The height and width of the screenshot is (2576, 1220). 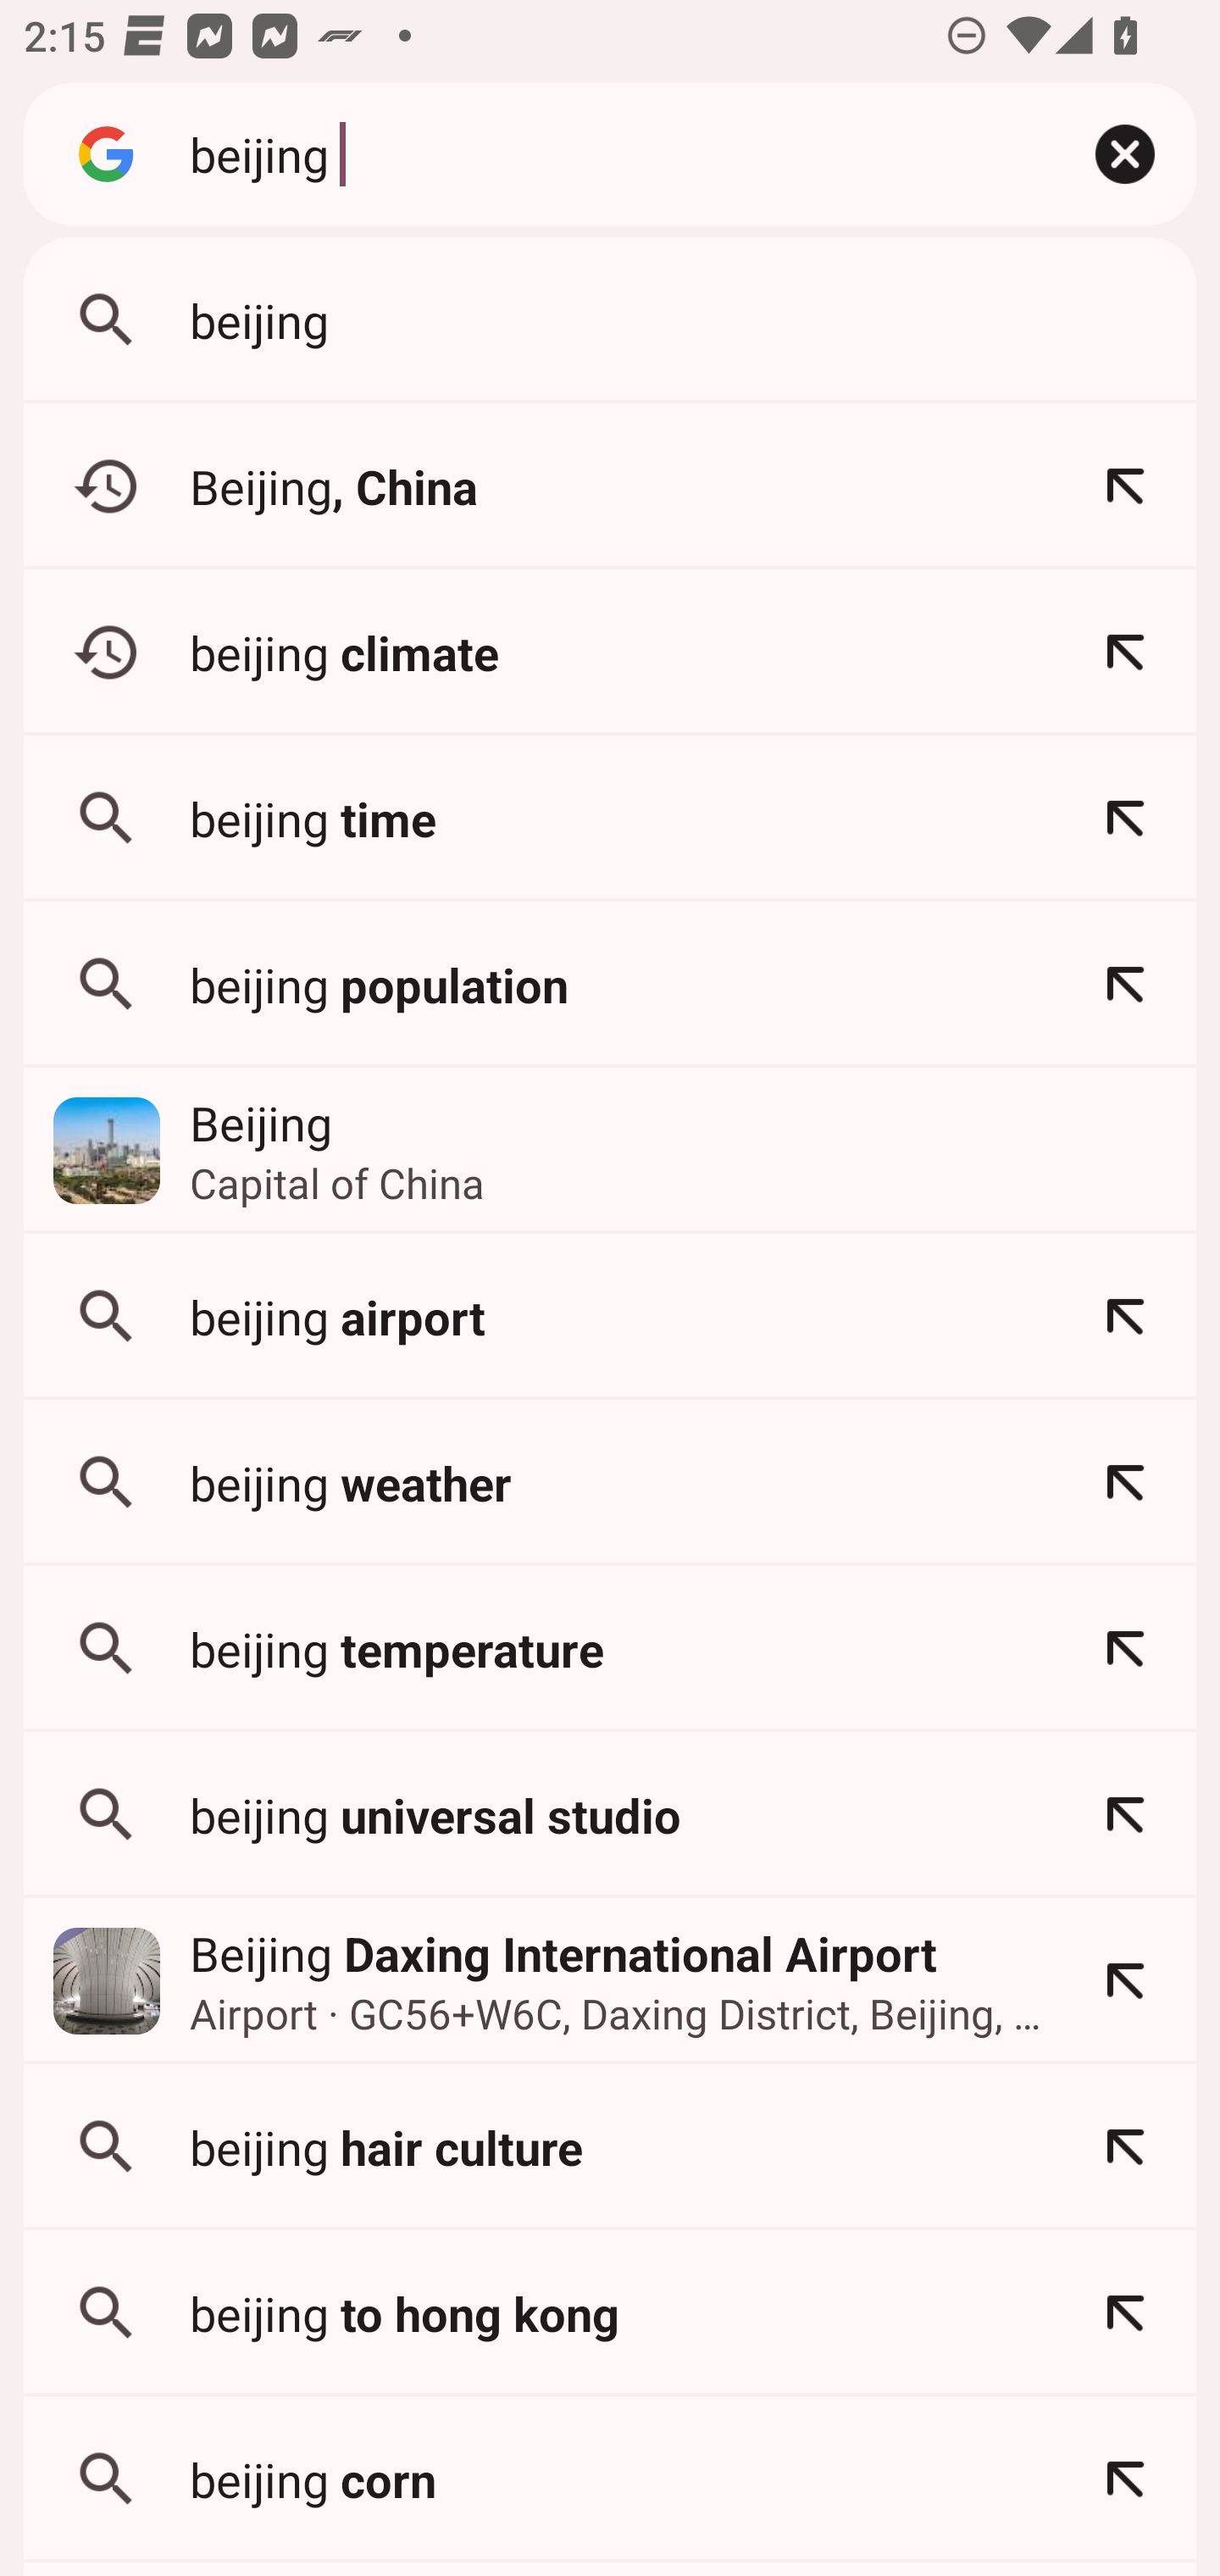 I want to click on beijing, so click(x=610, y=320).